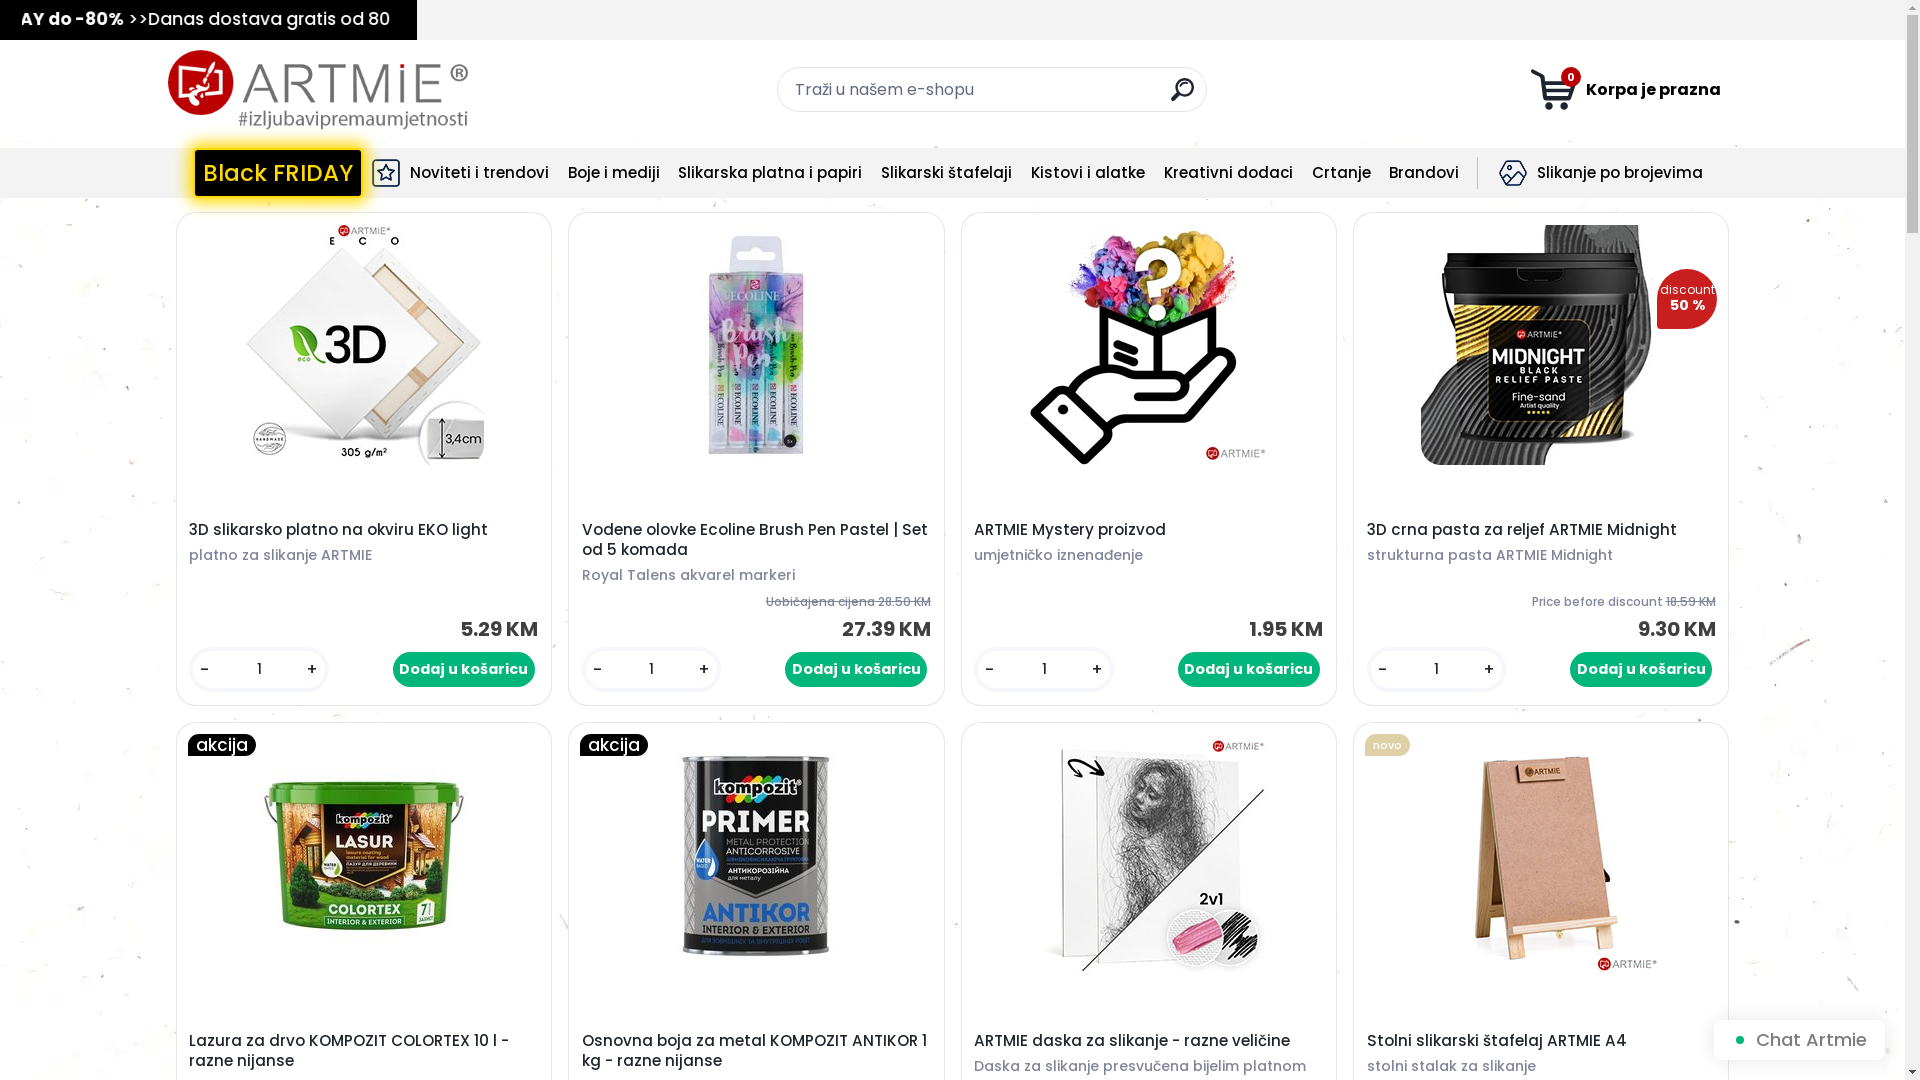 This screenshot has width=1920, height=1080. Describe the element at coordinates (704, 670) in the screenshot. I see `+` at that location.